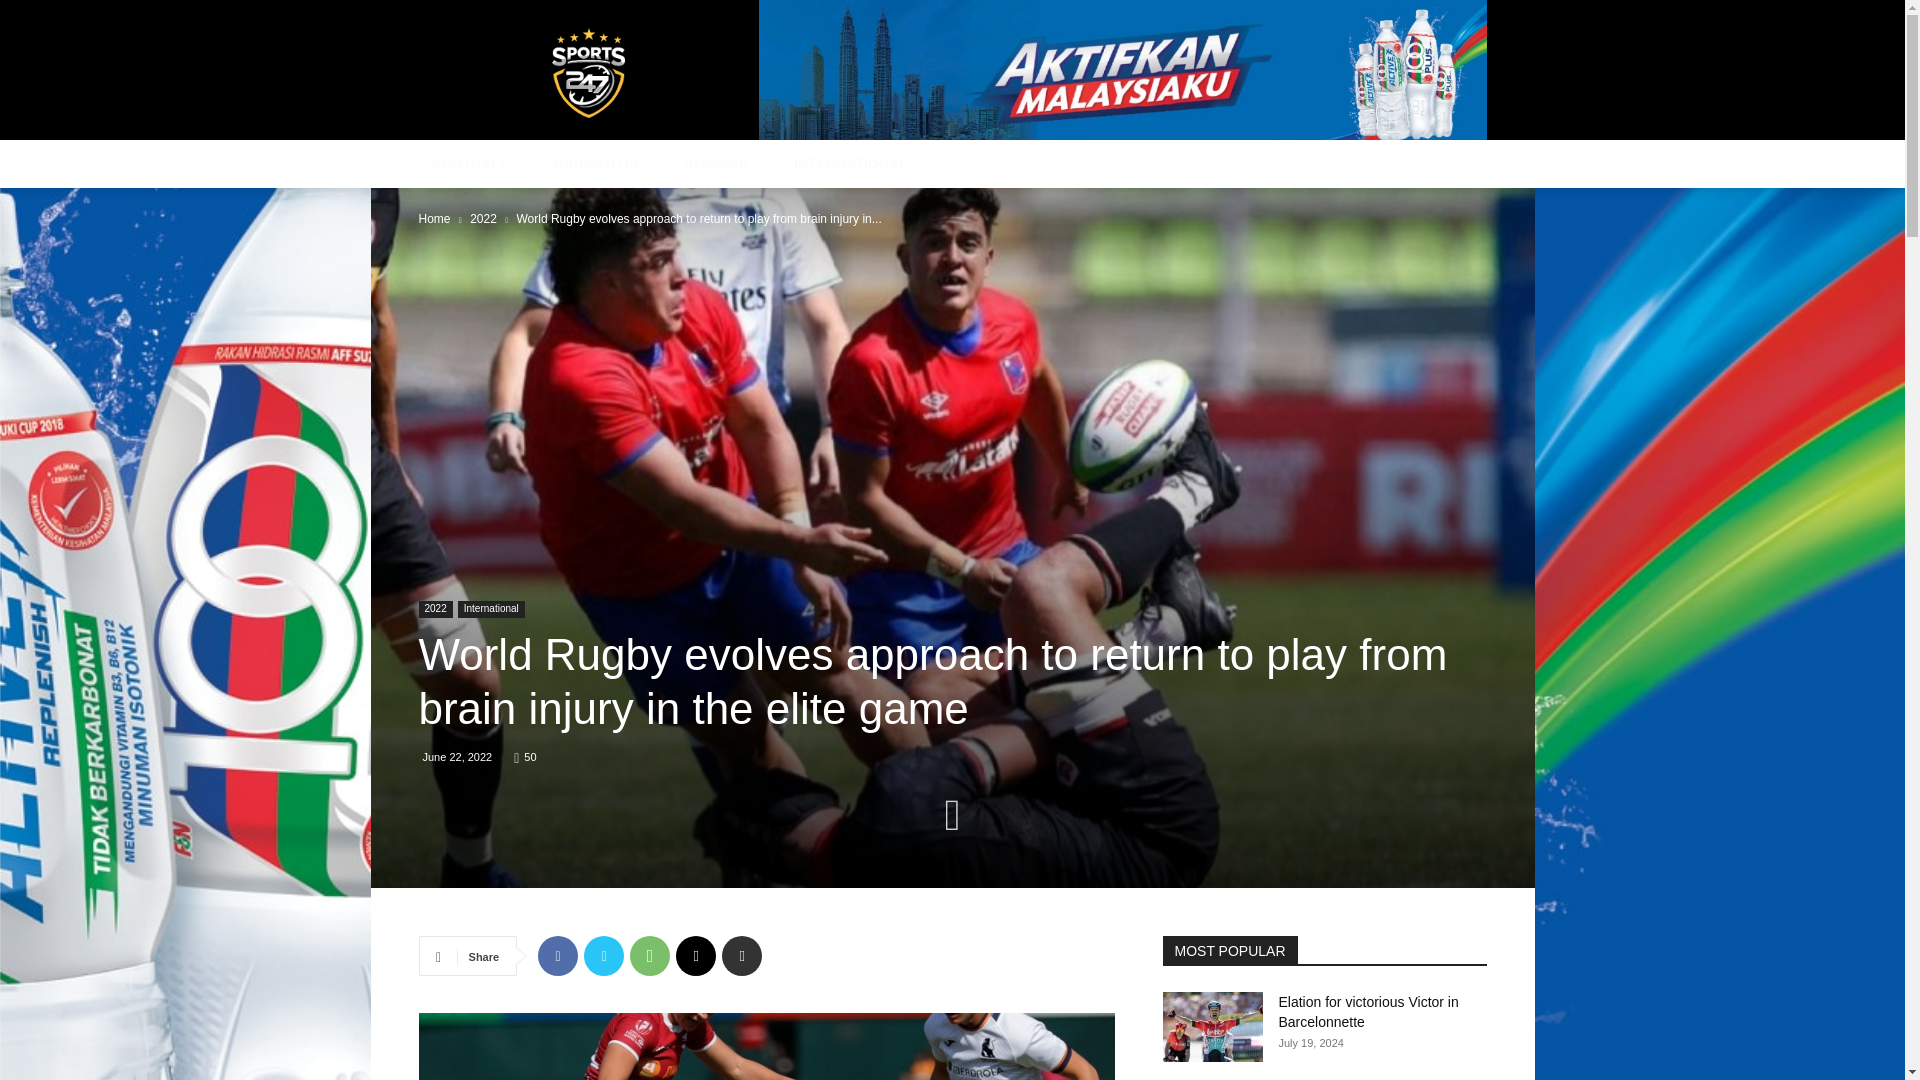 The width and height of the screenshot is (1920, 1080). What do you see at coordinates (604, 164) in the screenshot?
I see `BADMINTON` at bounding box center [604, 164].